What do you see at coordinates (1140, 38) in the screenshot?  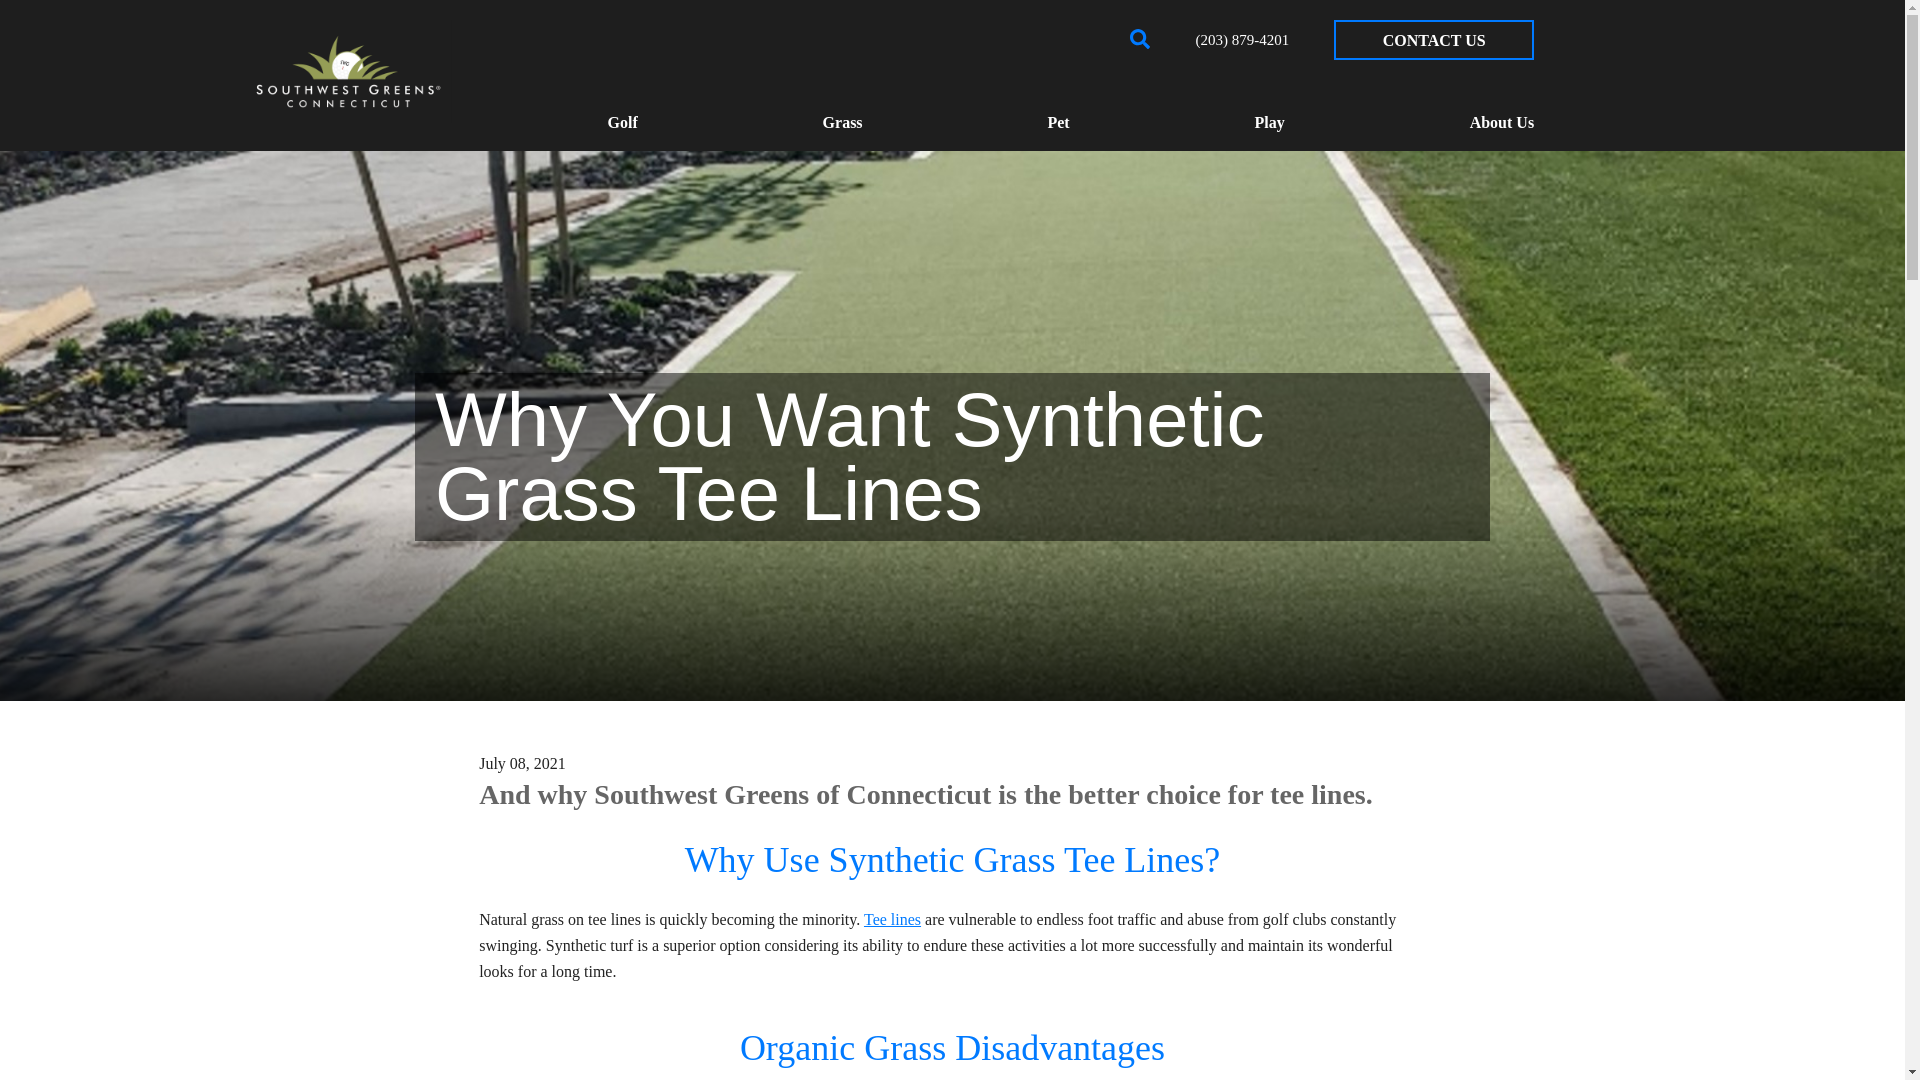 I see `Open Search` at bounding box center [1140, 38].